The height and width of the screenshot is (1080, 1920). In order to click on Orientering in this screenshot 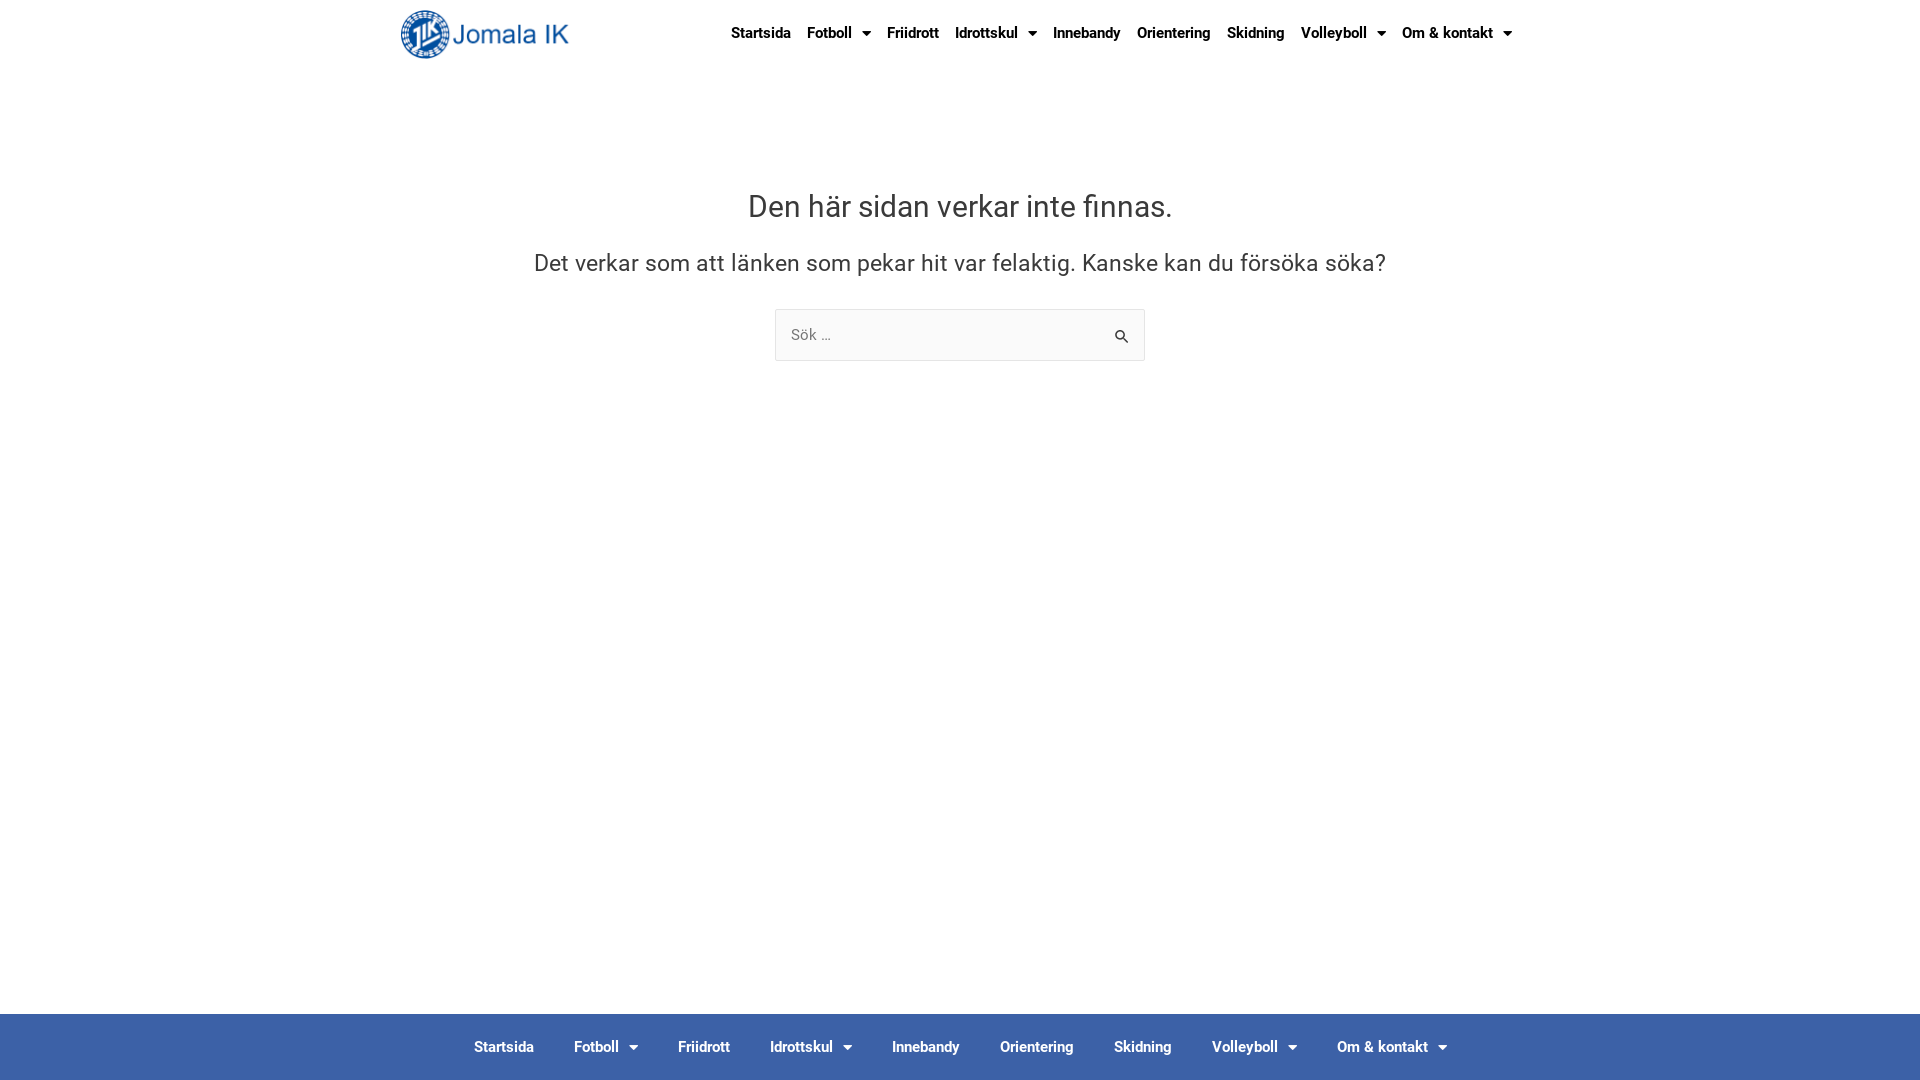, I will do `click(1036, 1047)`.